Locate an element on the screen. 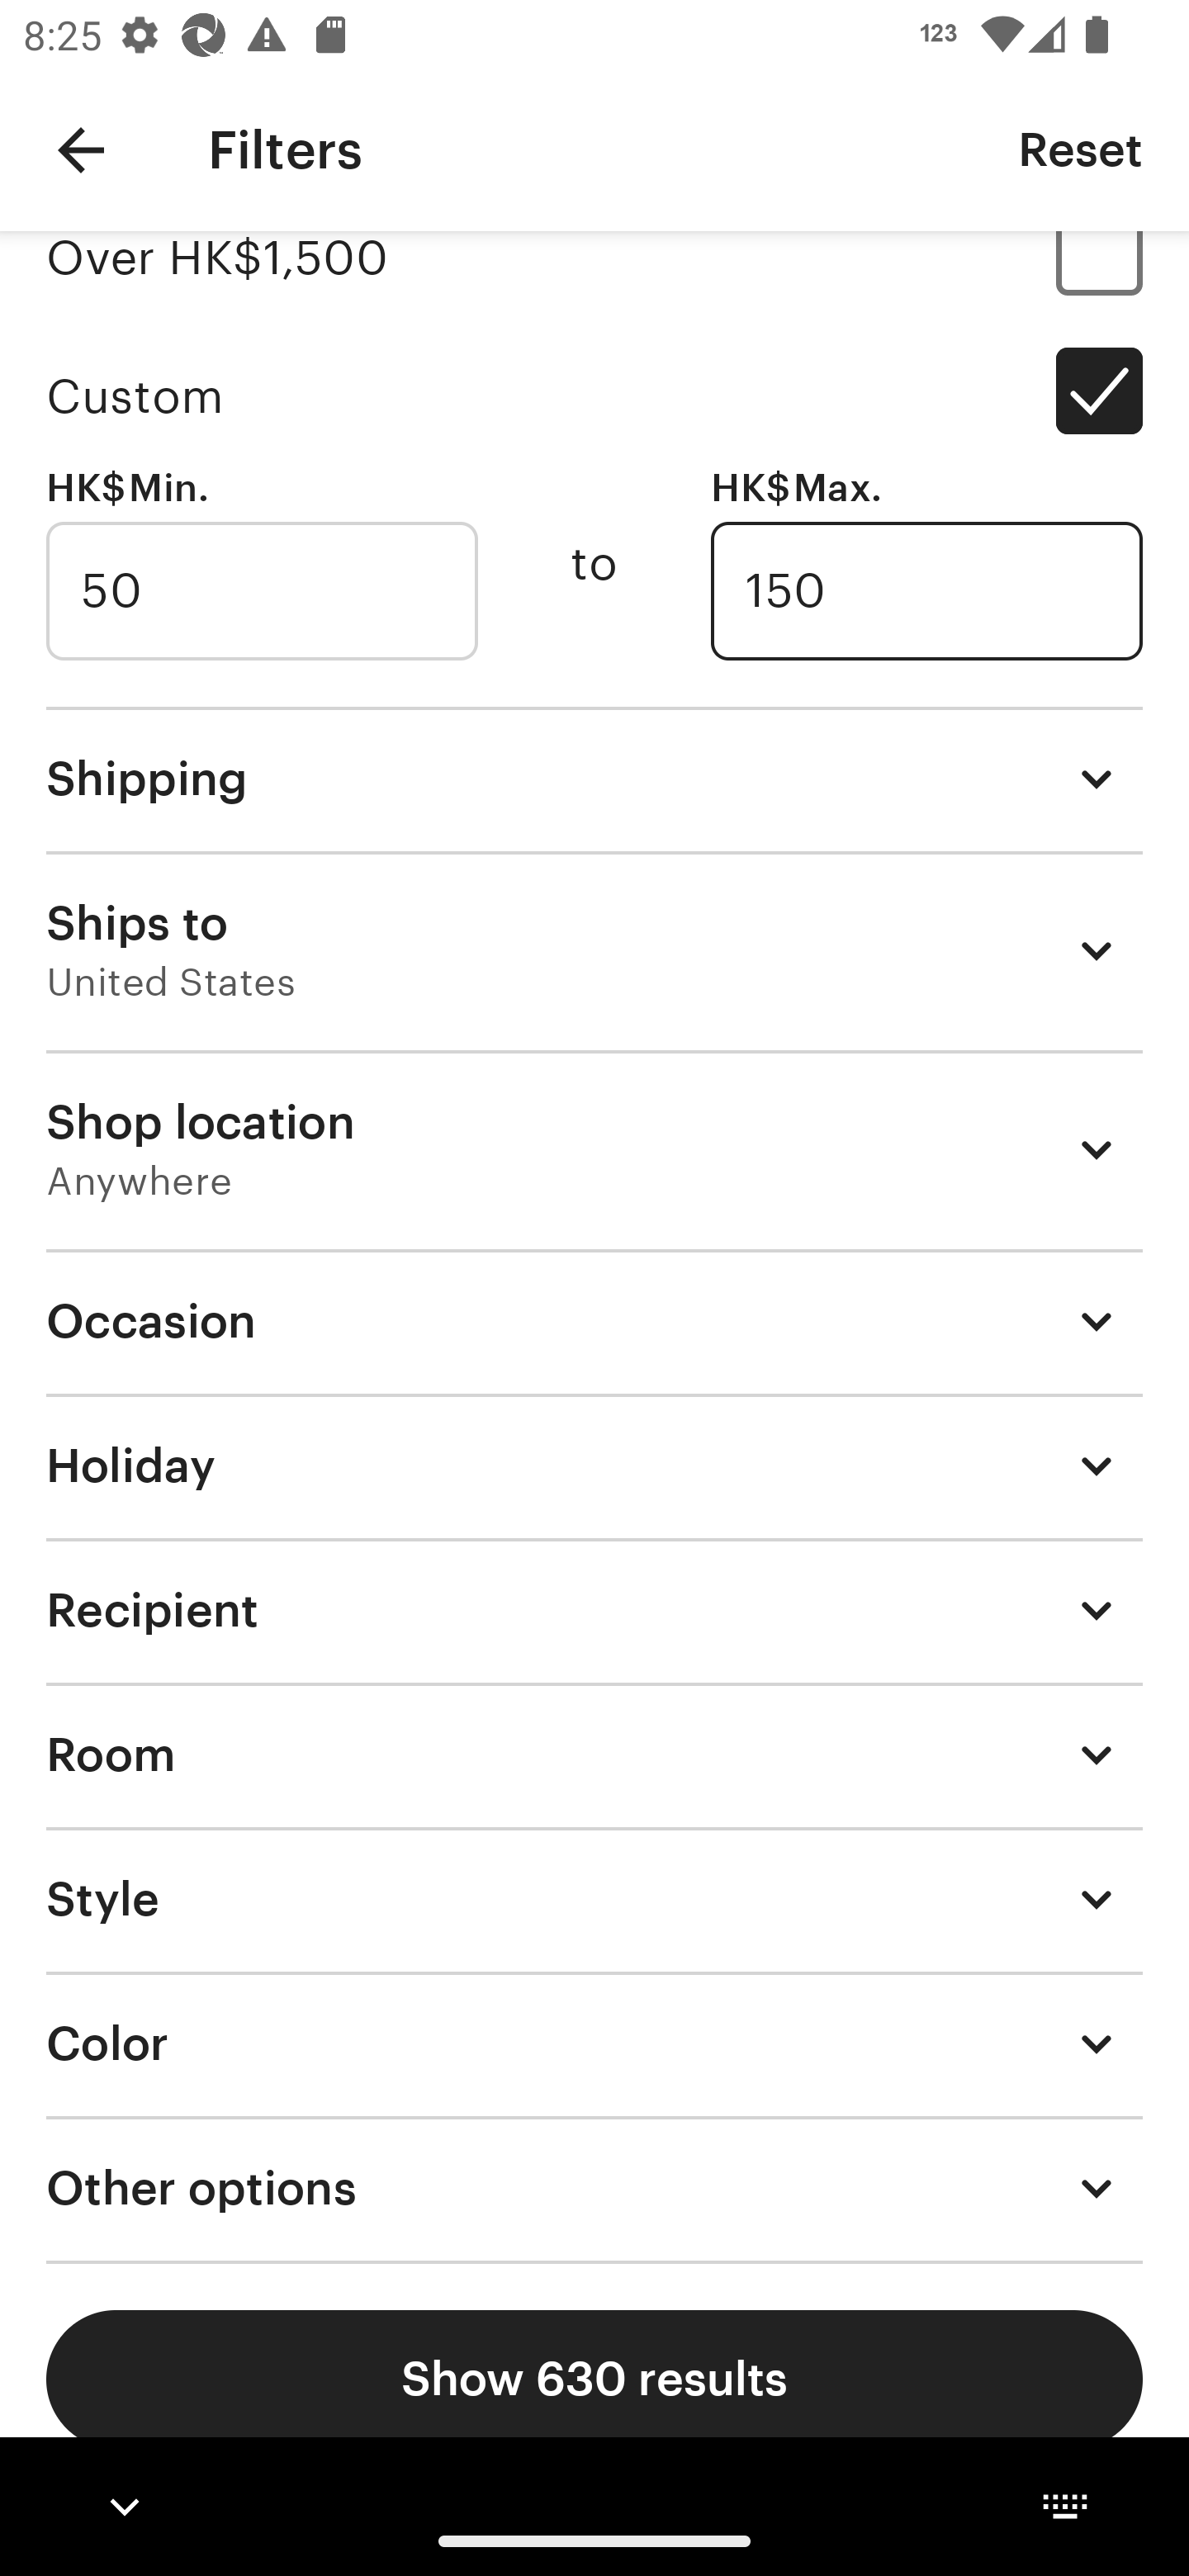 This screenshot has width=1189, height=2576. Navigate up is located at coordinates (81, 150).